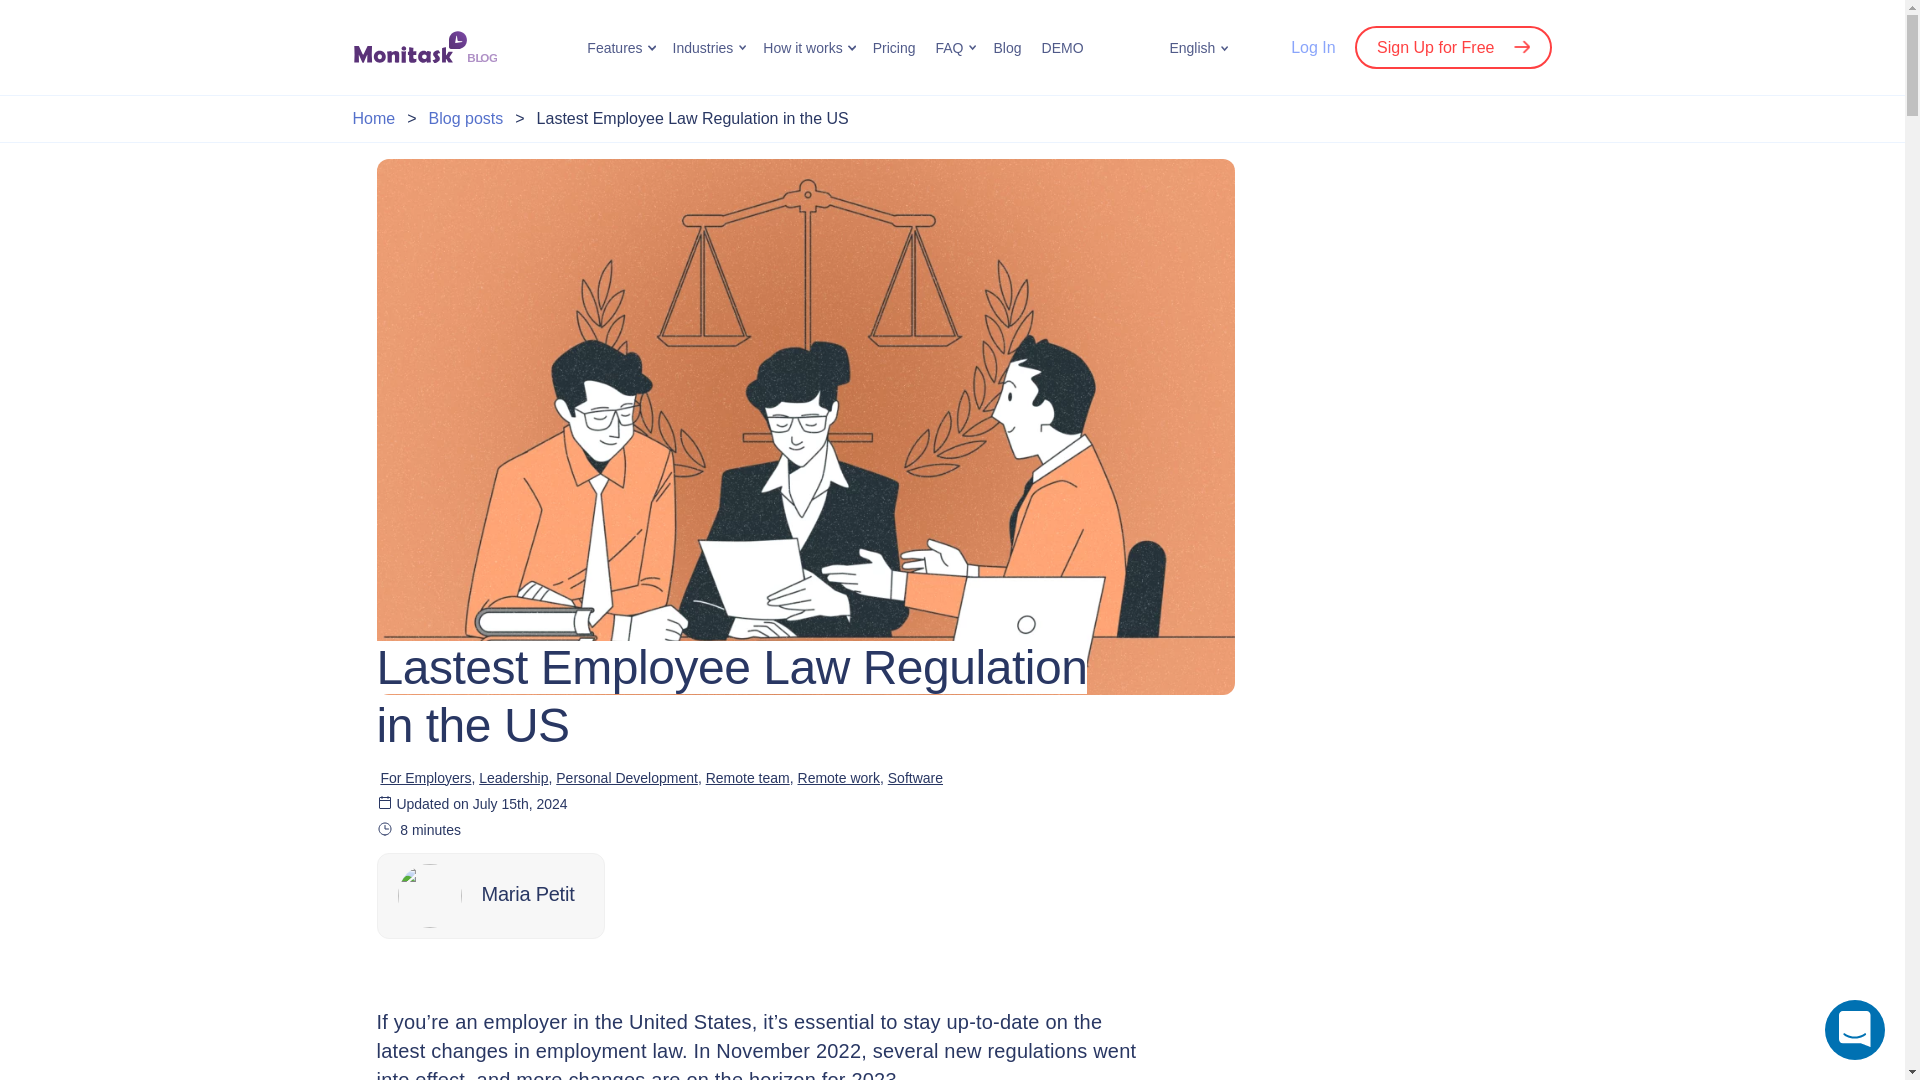 The height and width of the screenshot is (1080, 1920). What do you see at coordinates (556, 973) in the screenshot?
I see `Messenger` at bounding box center [556, 973].